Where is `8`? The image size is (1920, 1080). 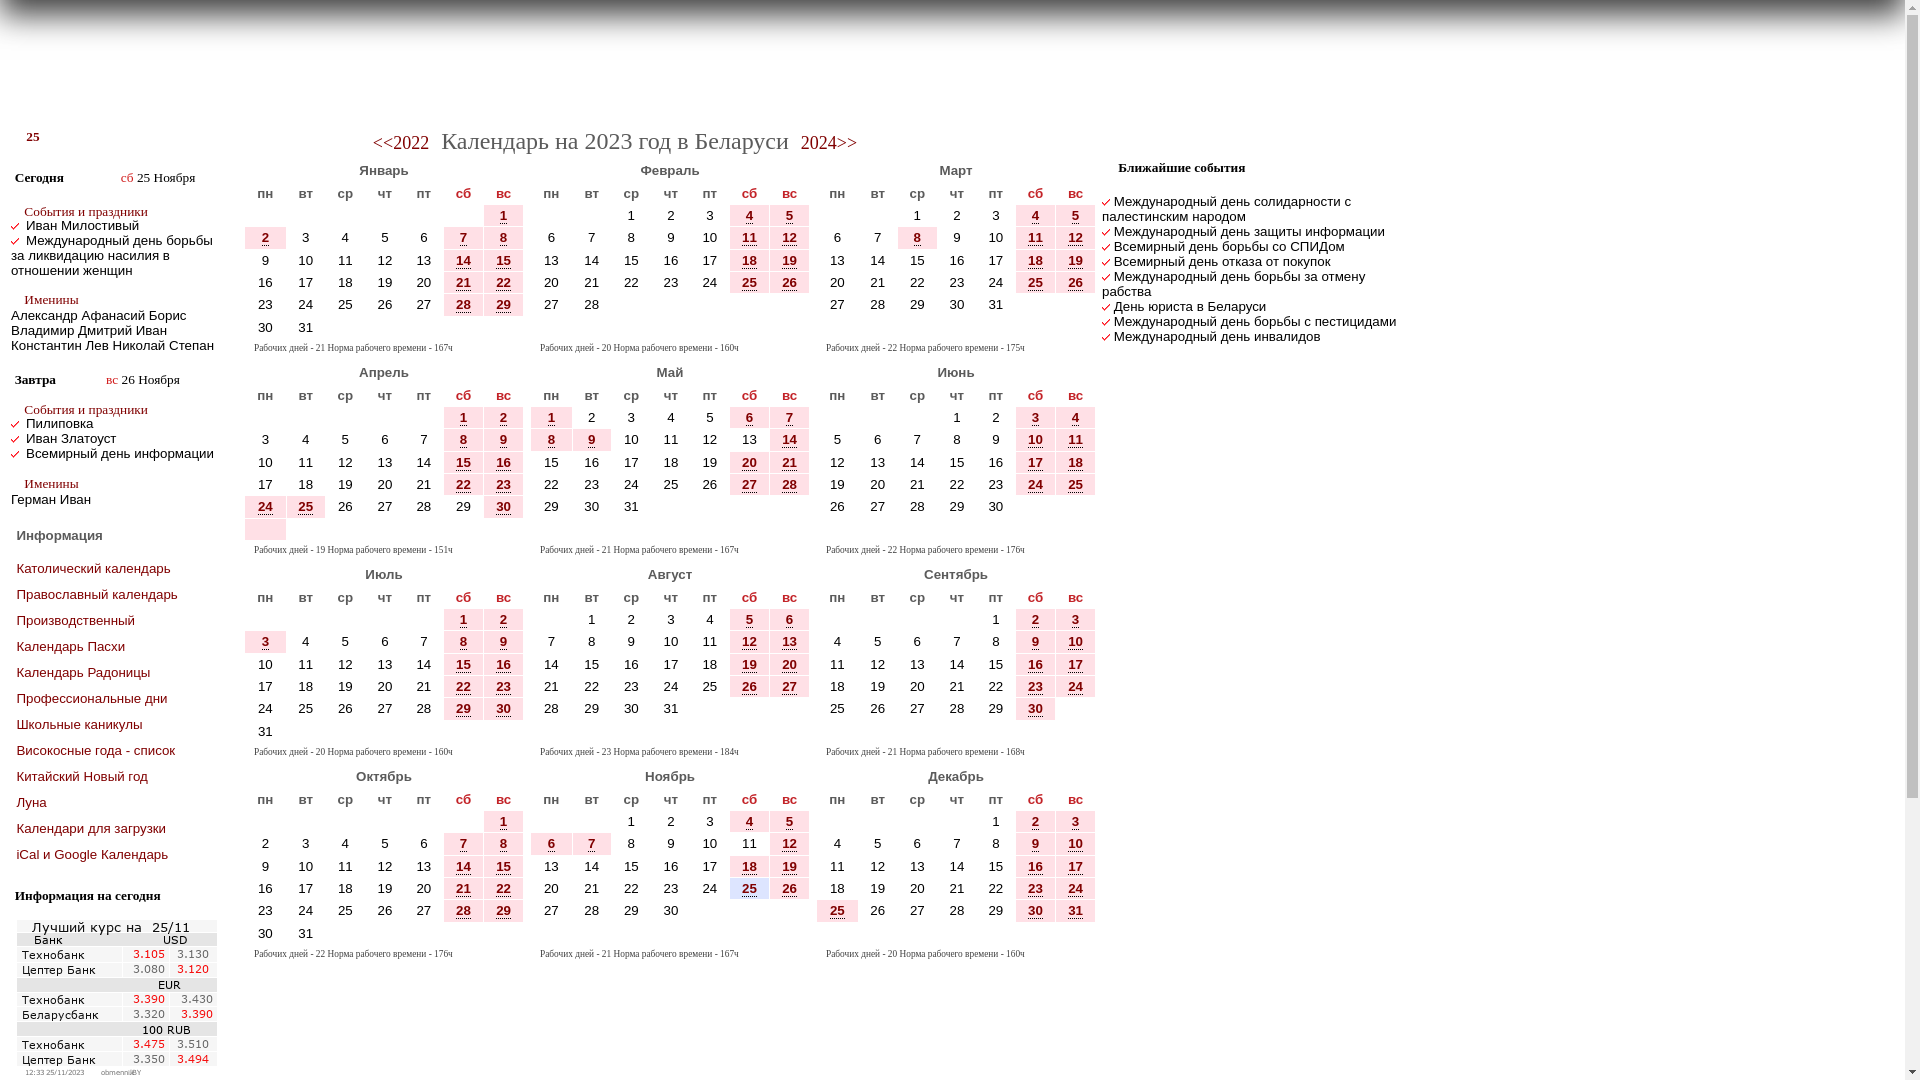
8 is located at coordinates (503, 238).